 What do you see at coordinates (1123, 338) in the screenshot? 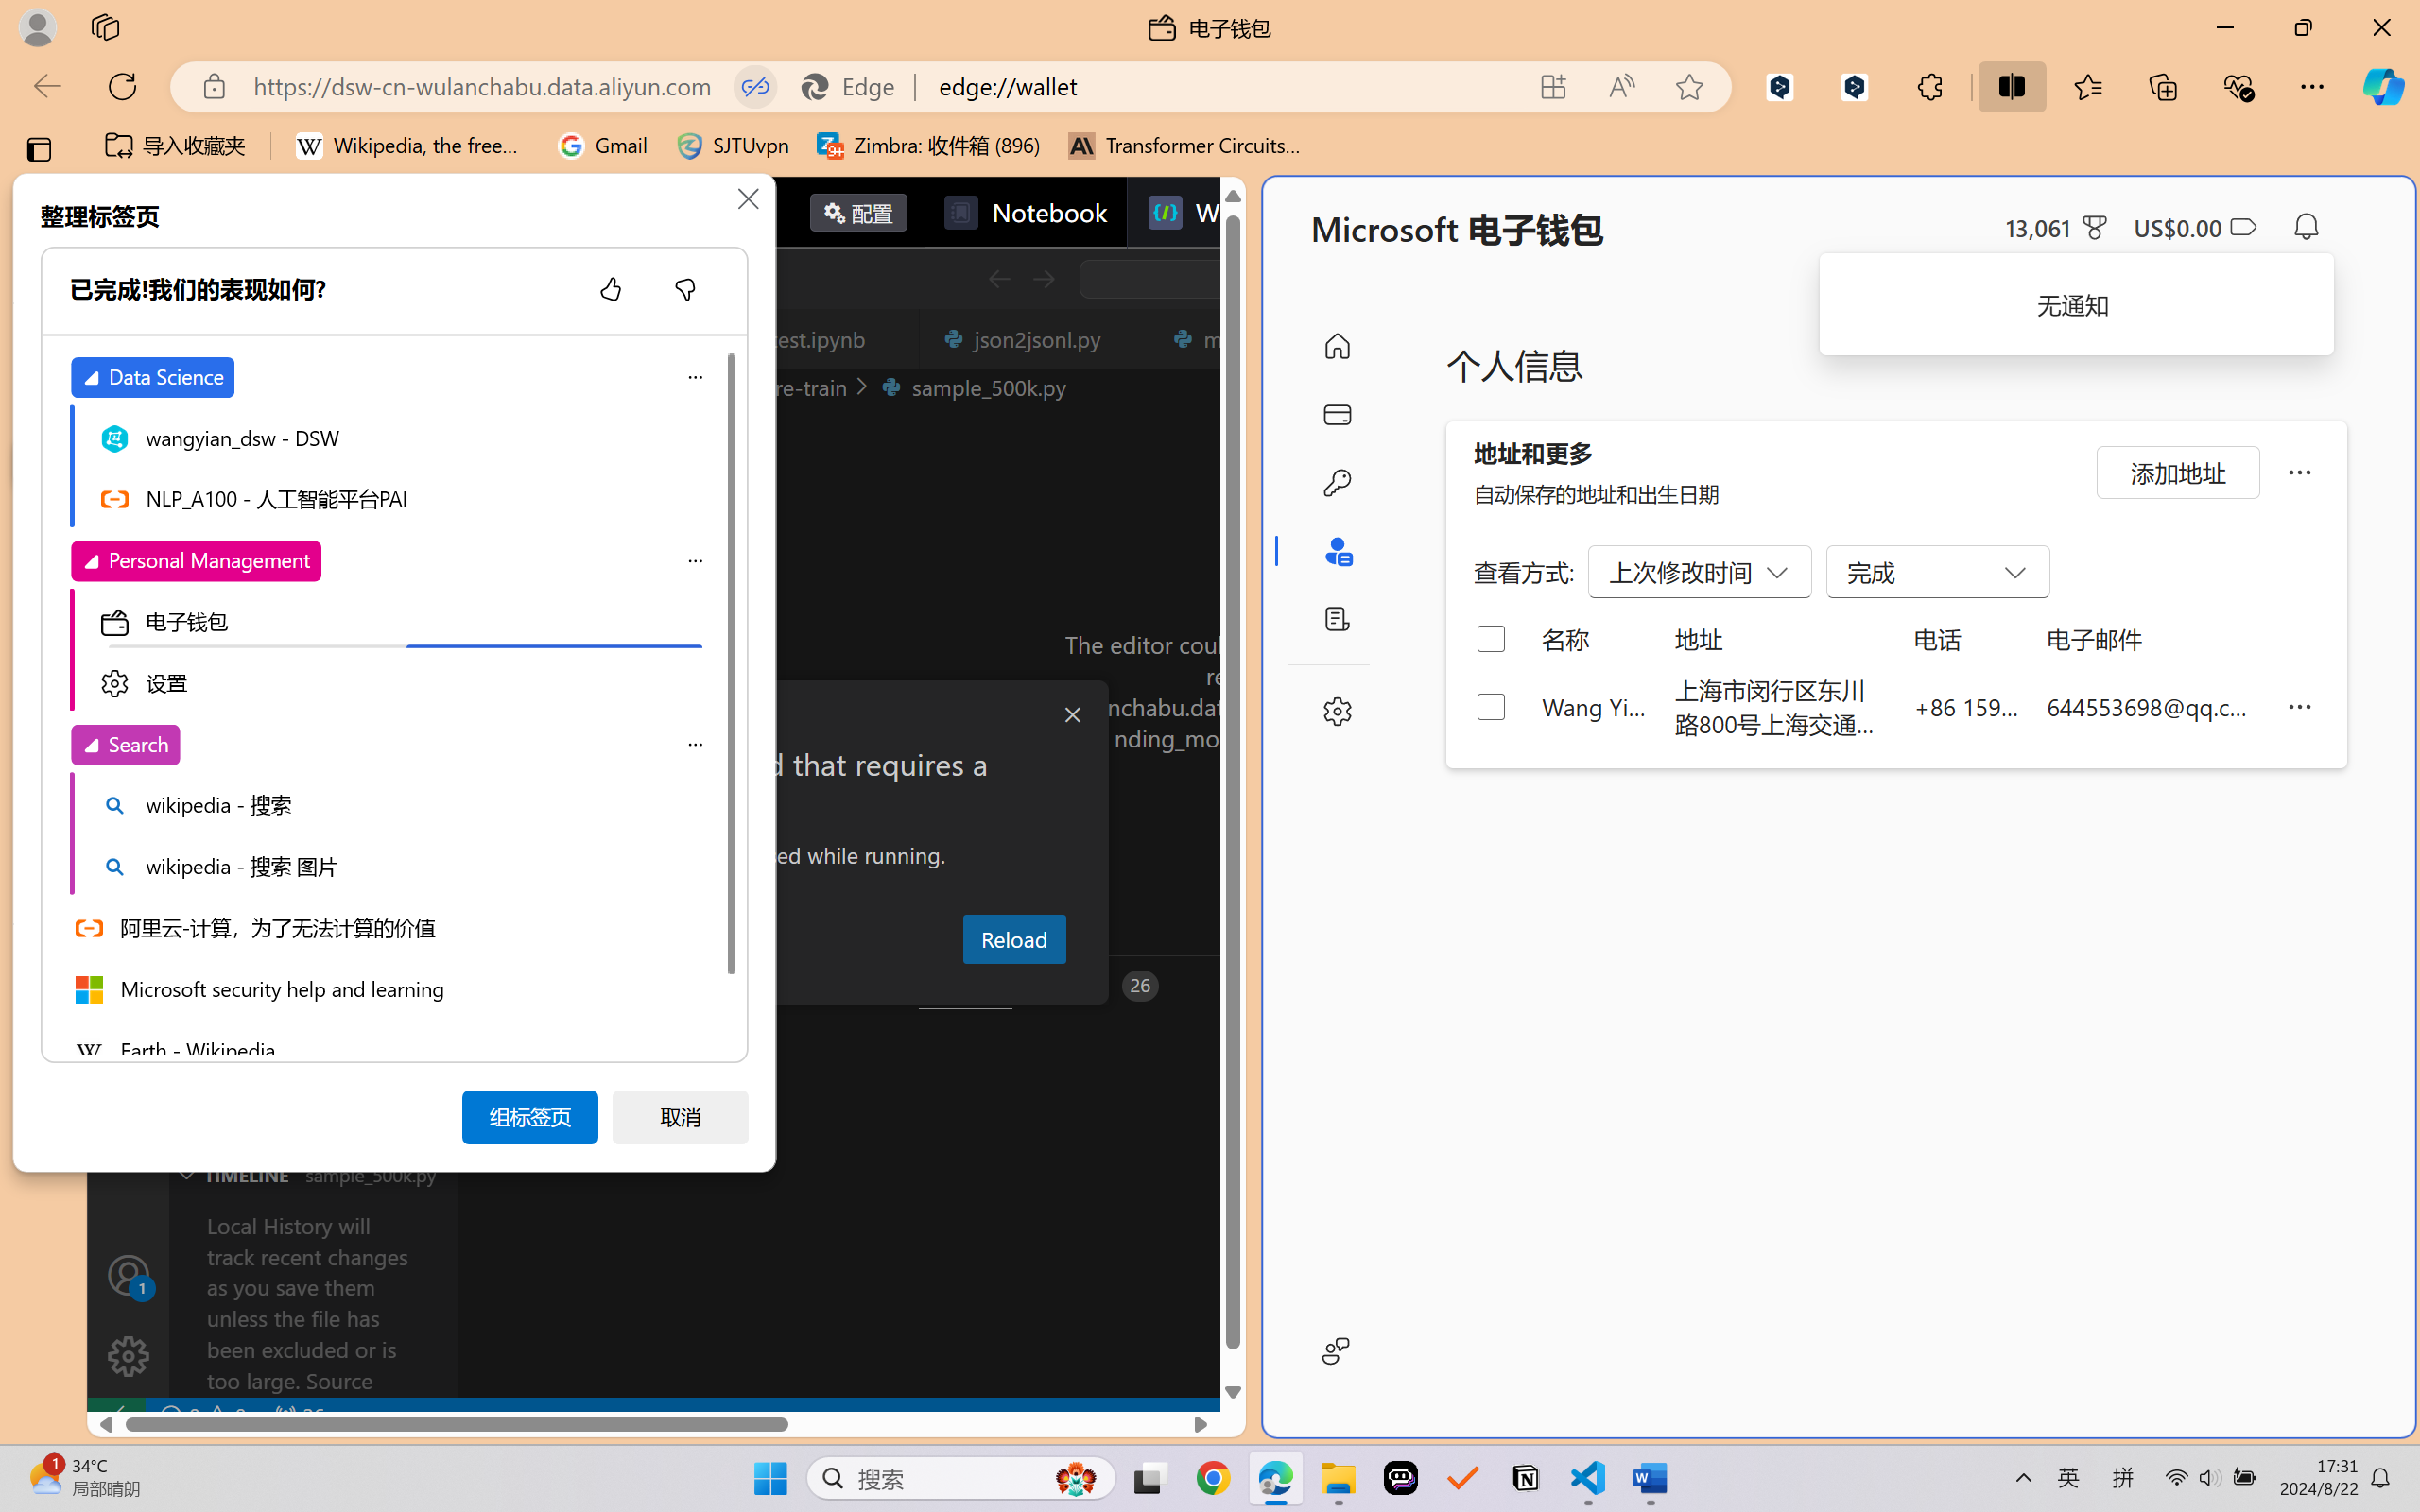
I see `Tab actions` at bounding box center [1123, 338].